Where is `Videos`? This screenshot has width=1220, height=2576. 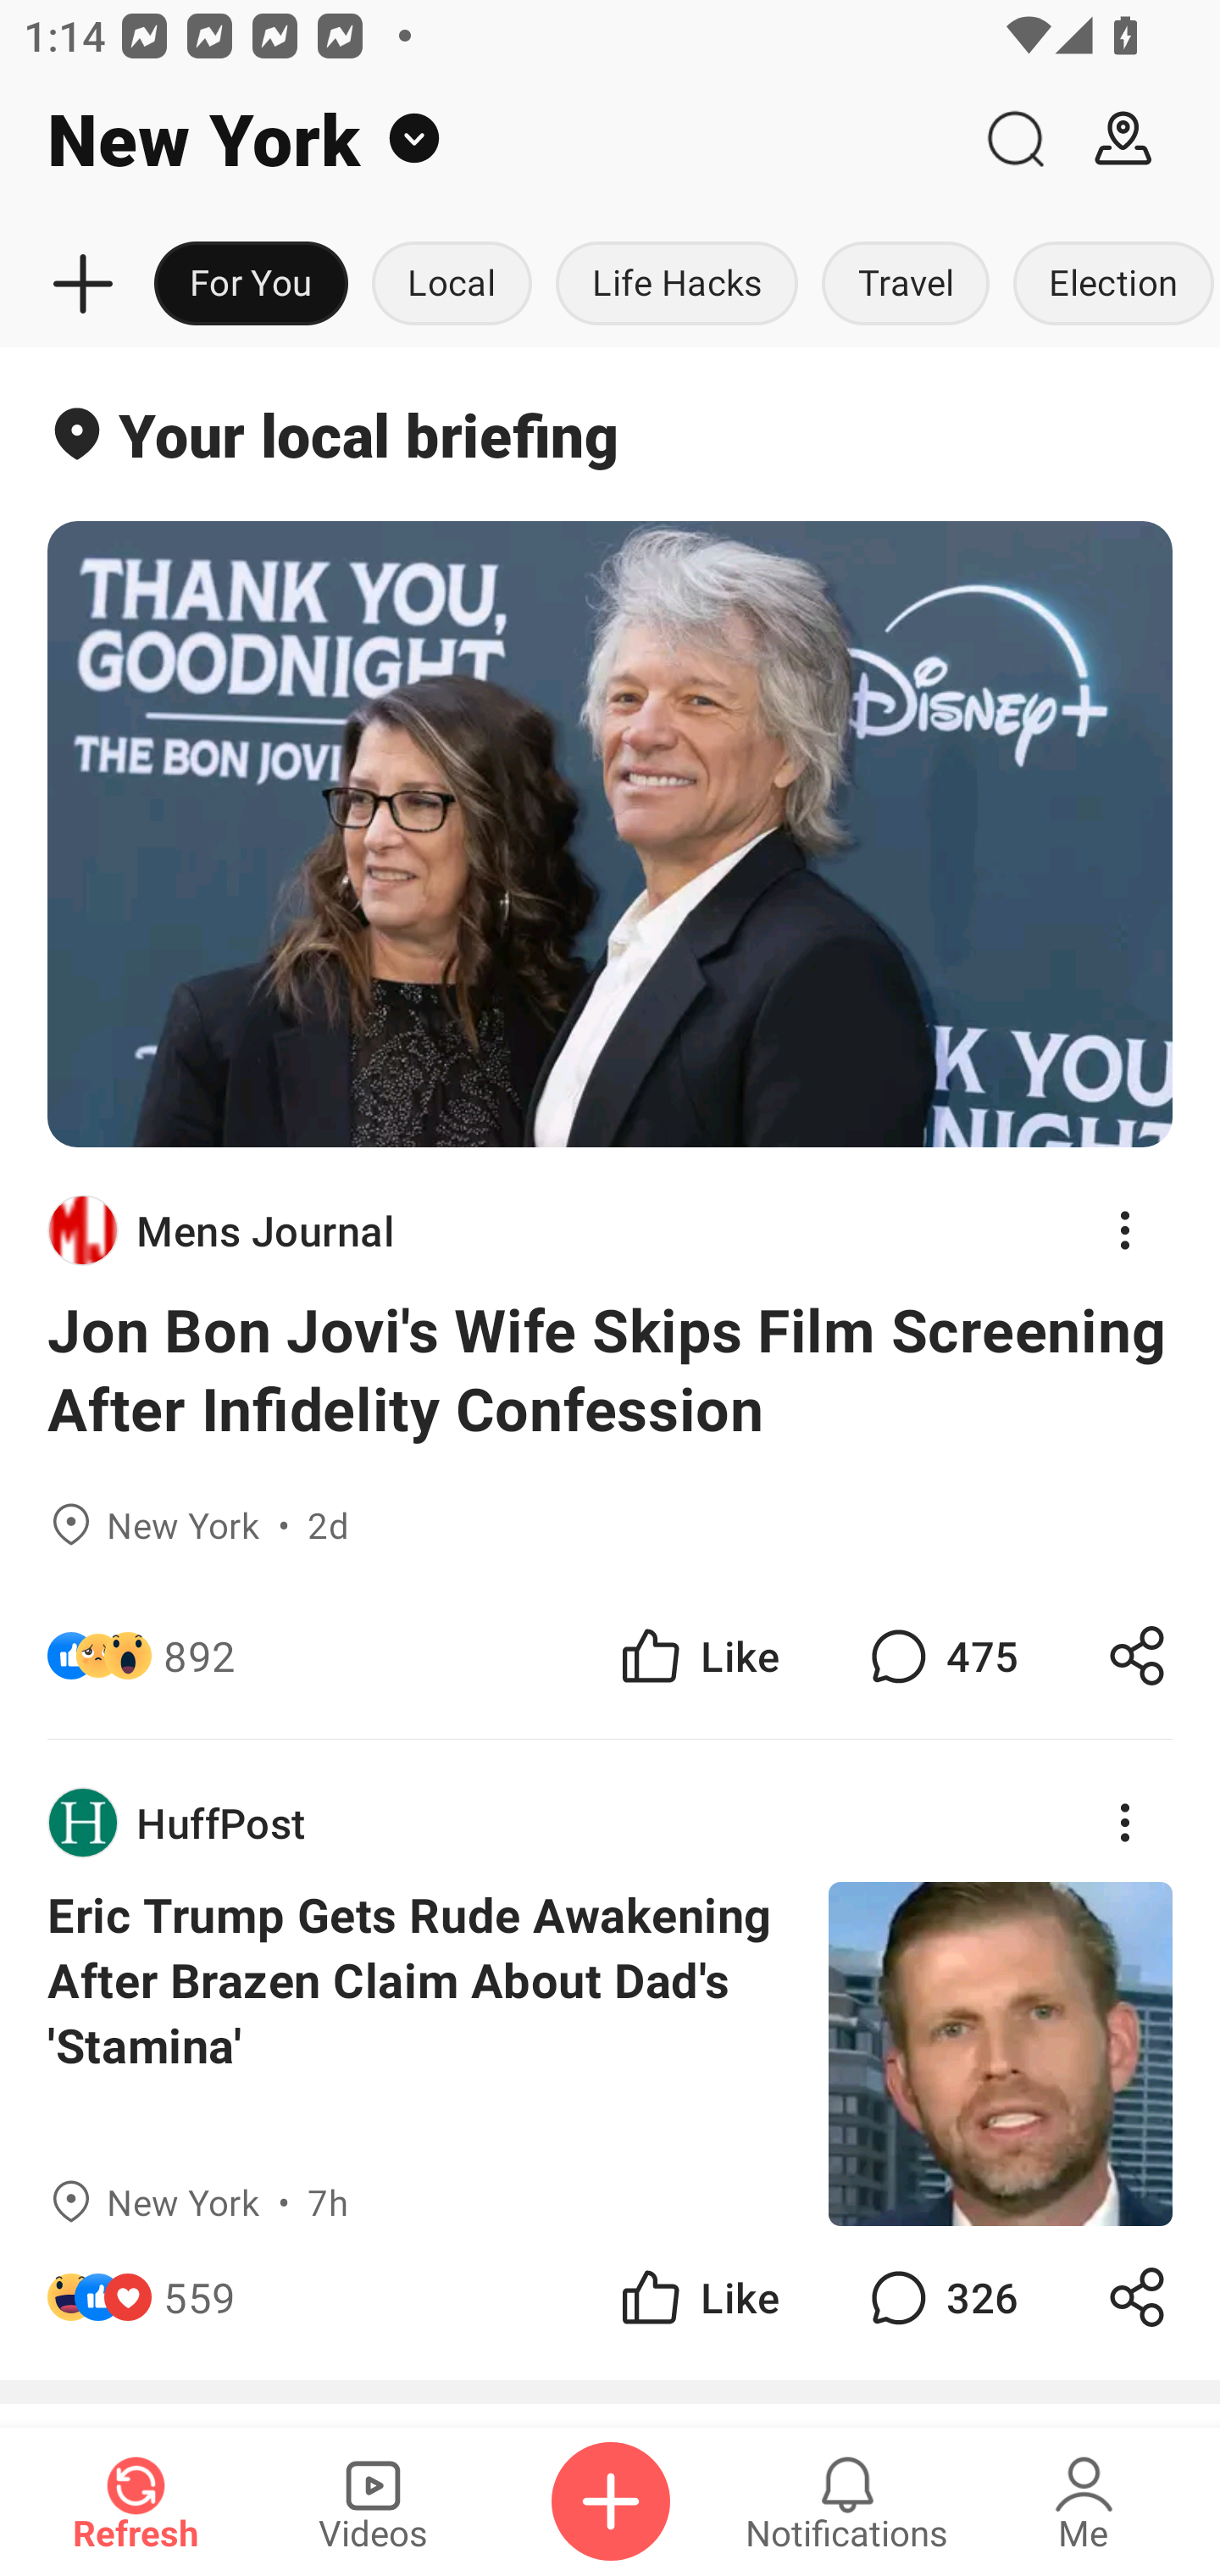
Videos is located at coordinates (373, 2501).